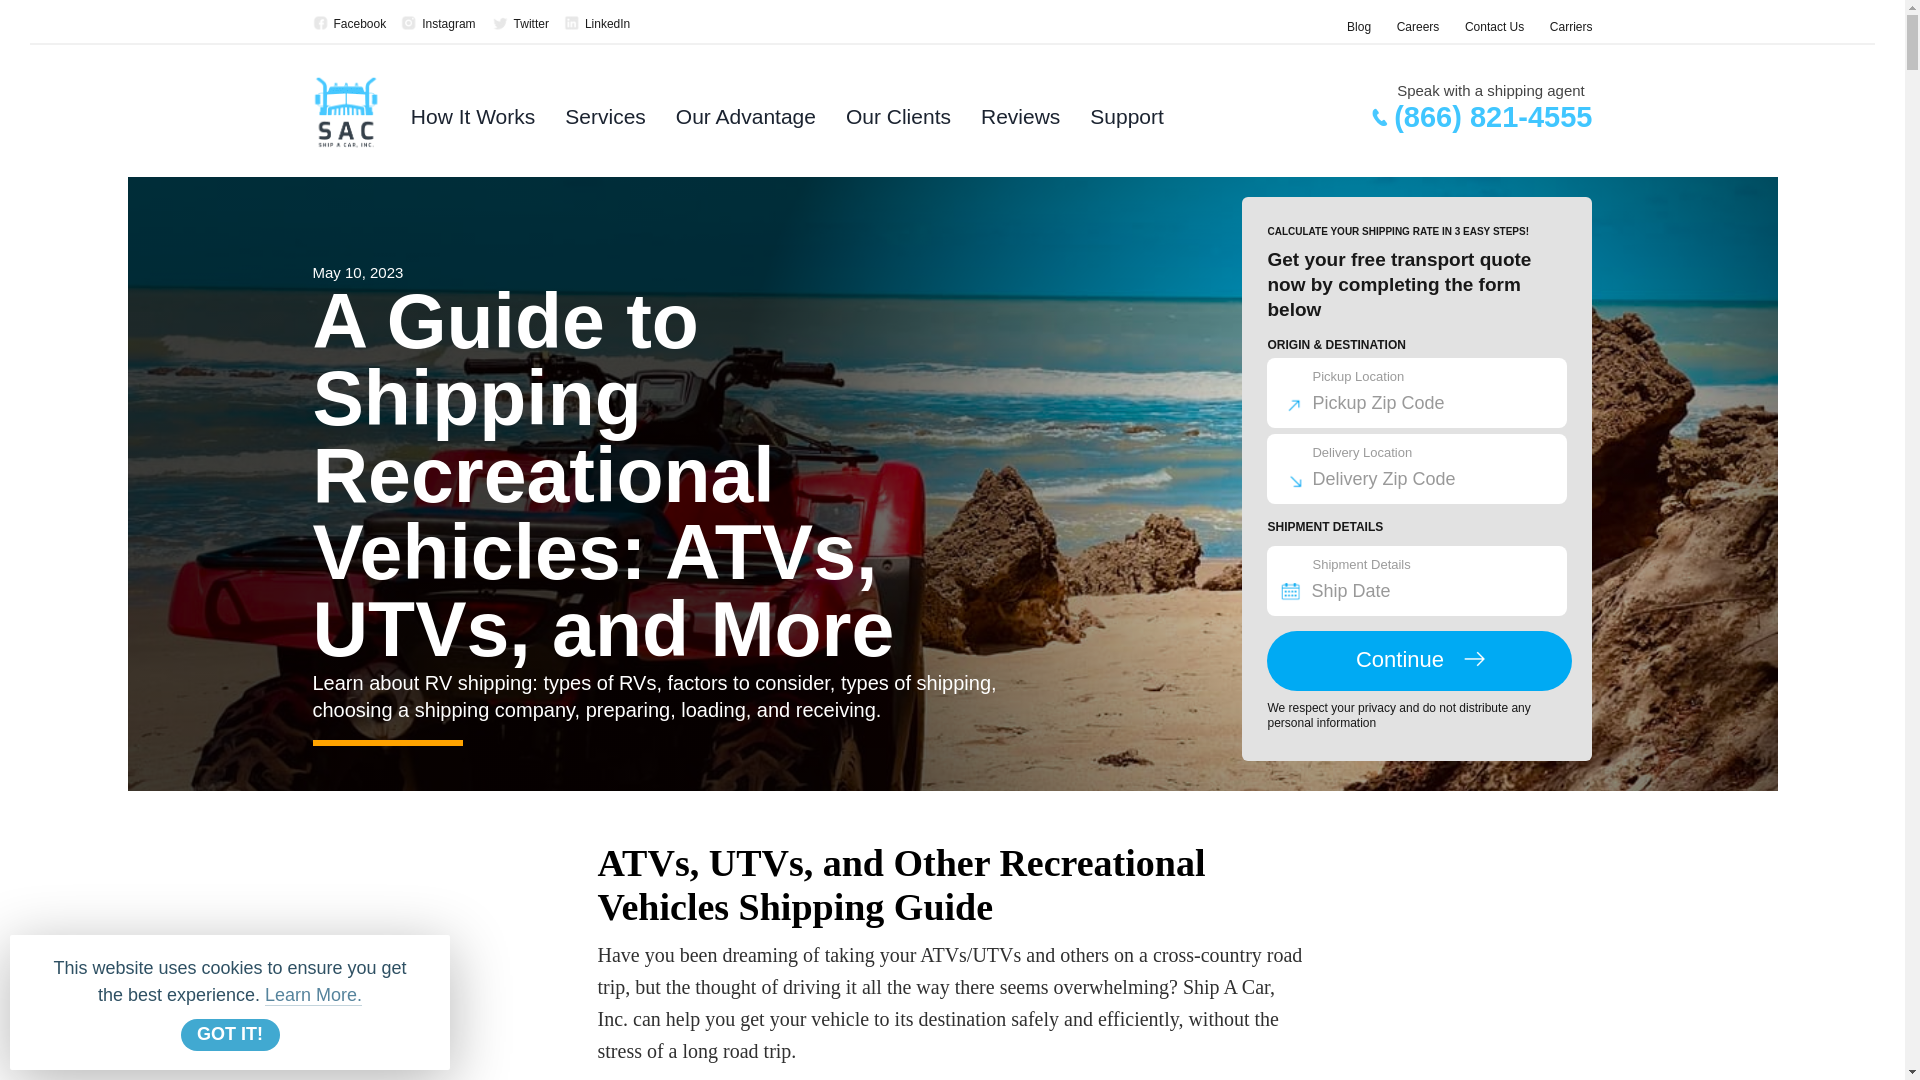 The image size is (1920, 1080). I want to click on Twitter, so click(520, 24).